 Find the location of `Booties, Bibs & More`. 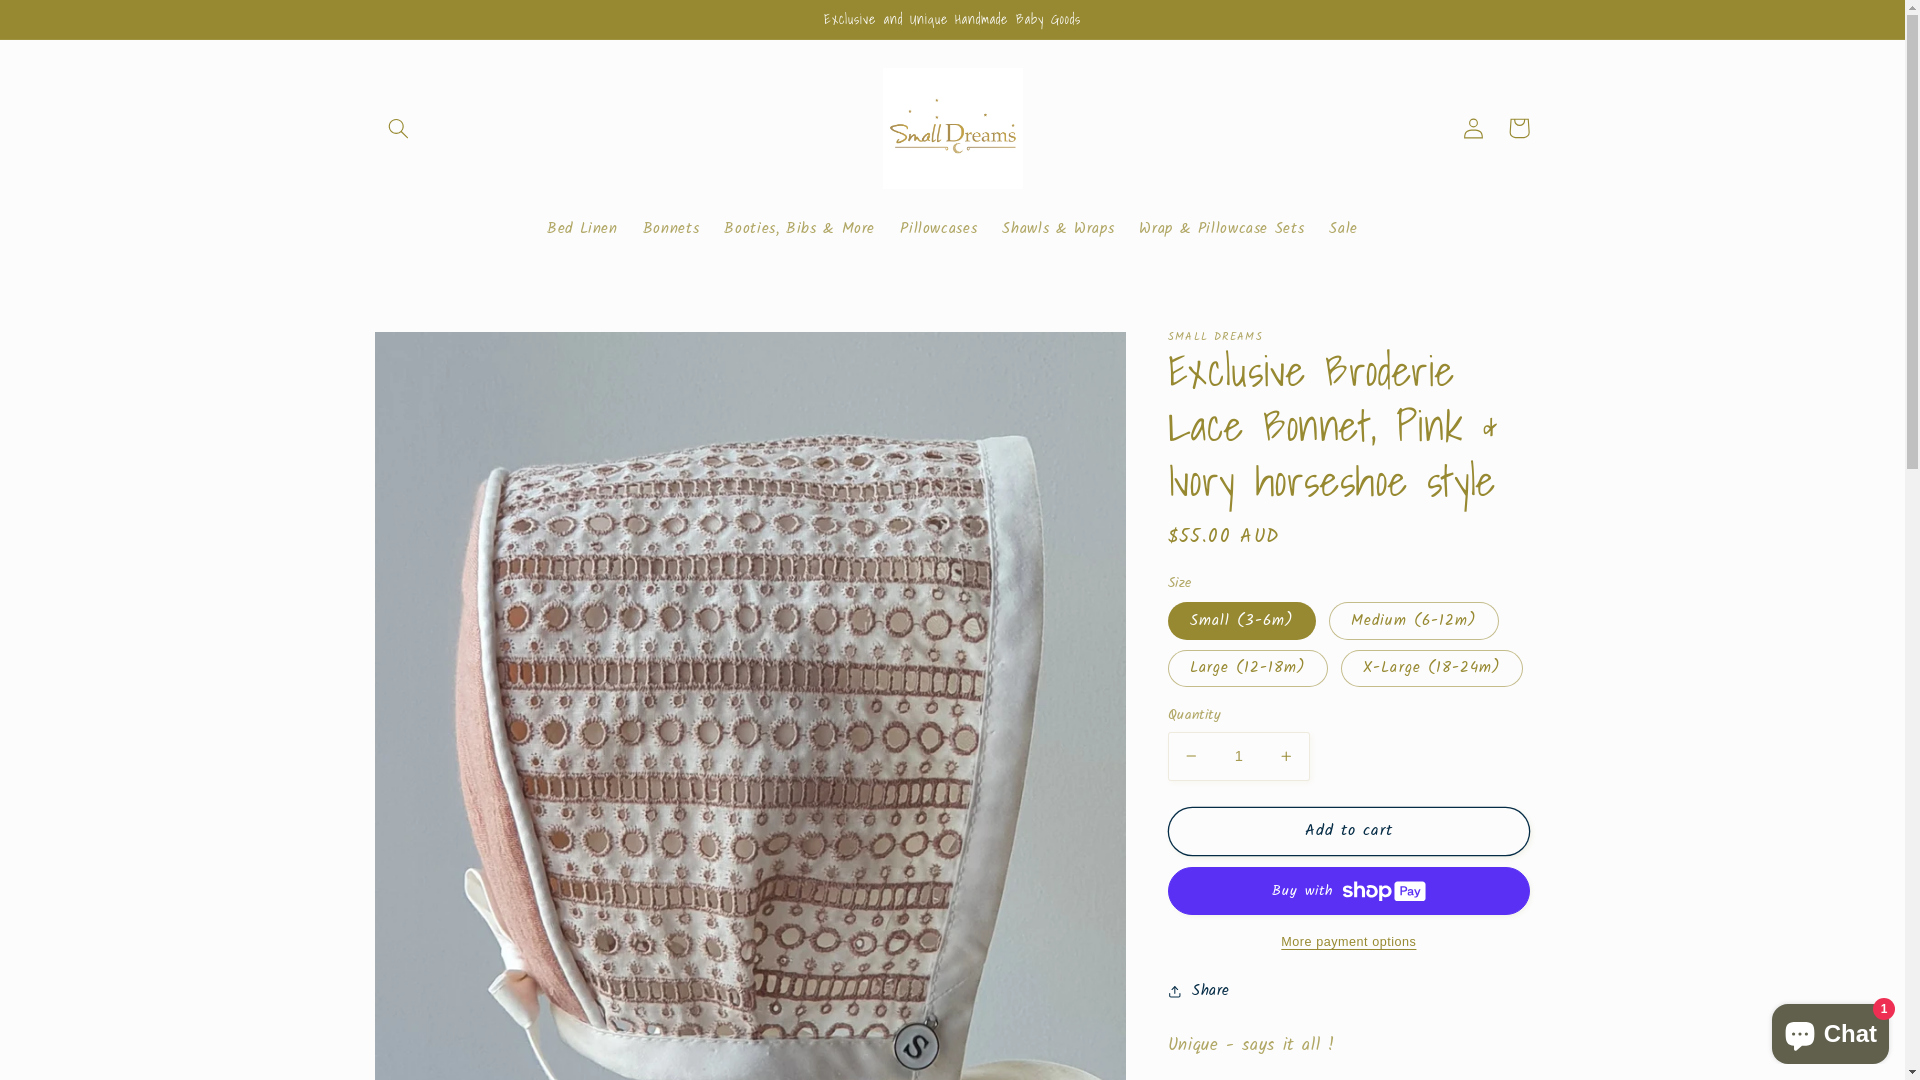

Booties, Bibs & More is located at coordinates (800, 230).